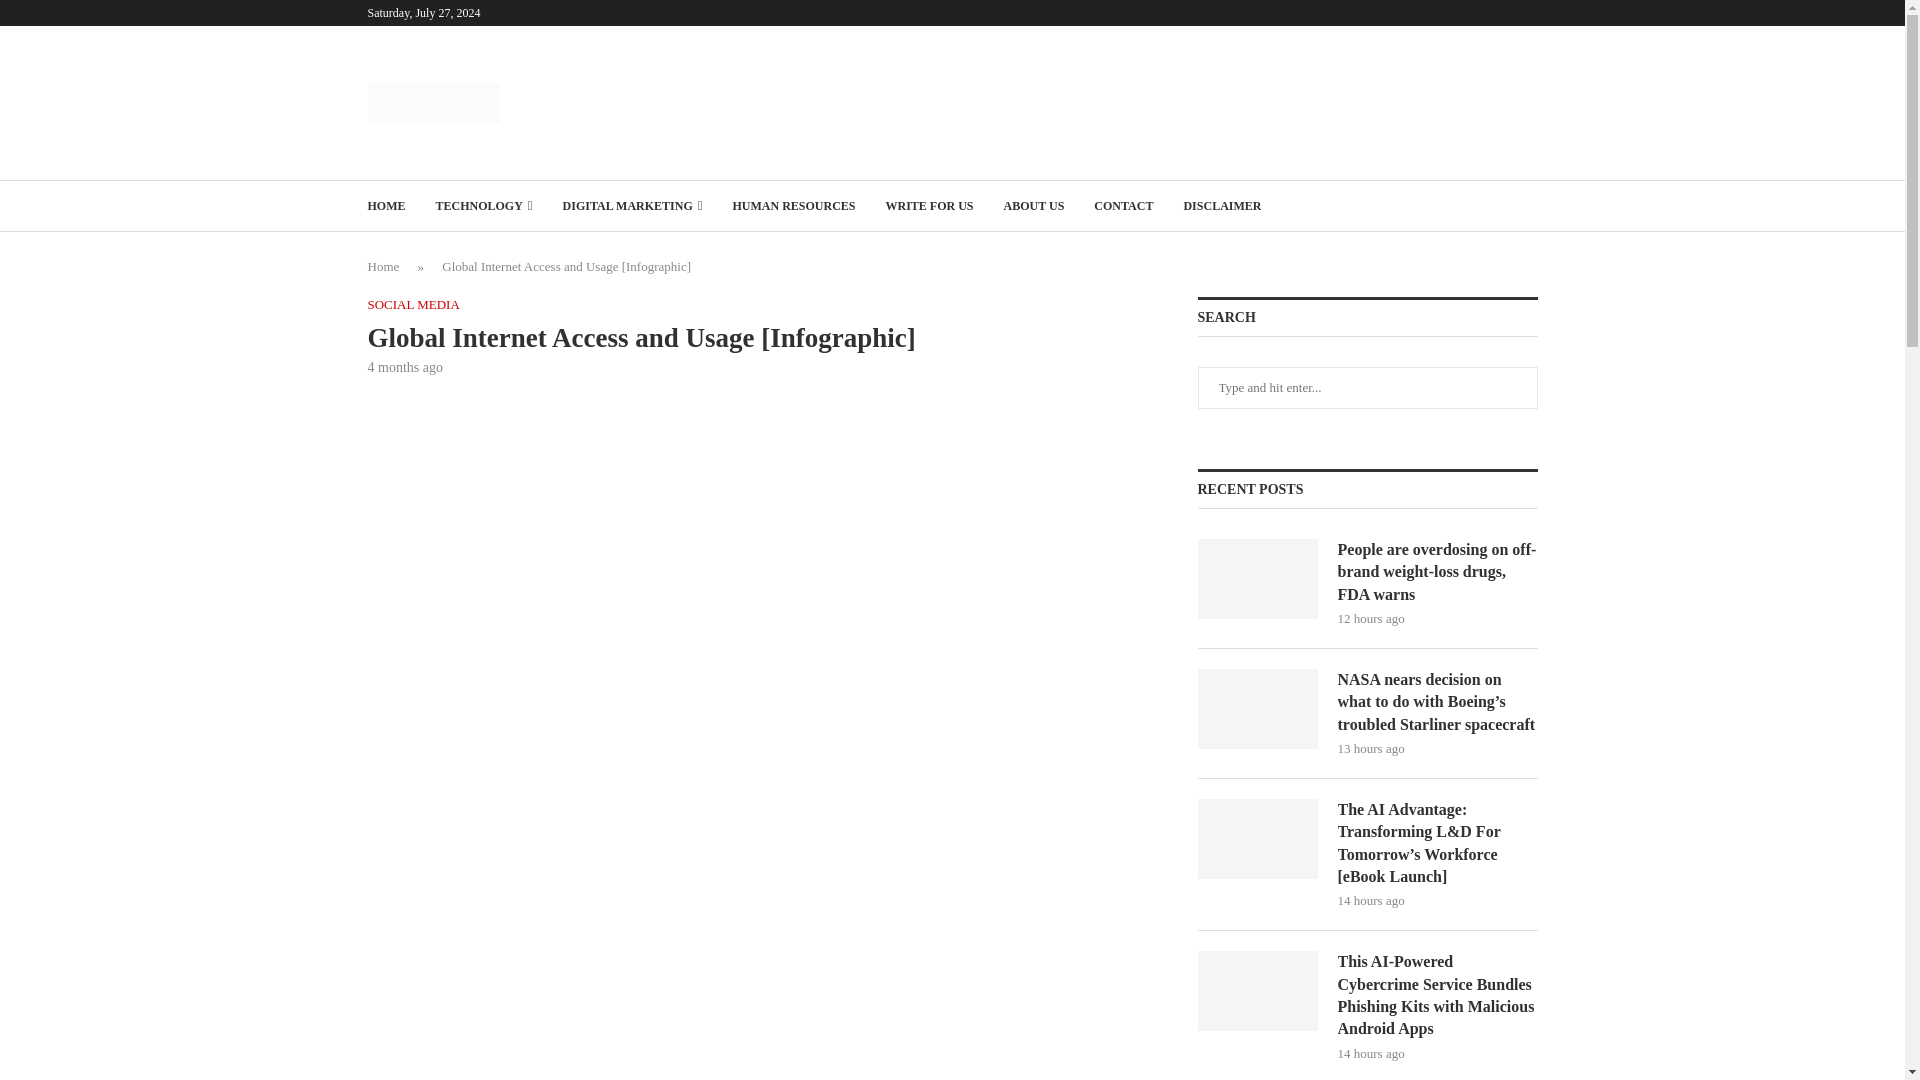  I want to click on HOME, so click(386, 206).